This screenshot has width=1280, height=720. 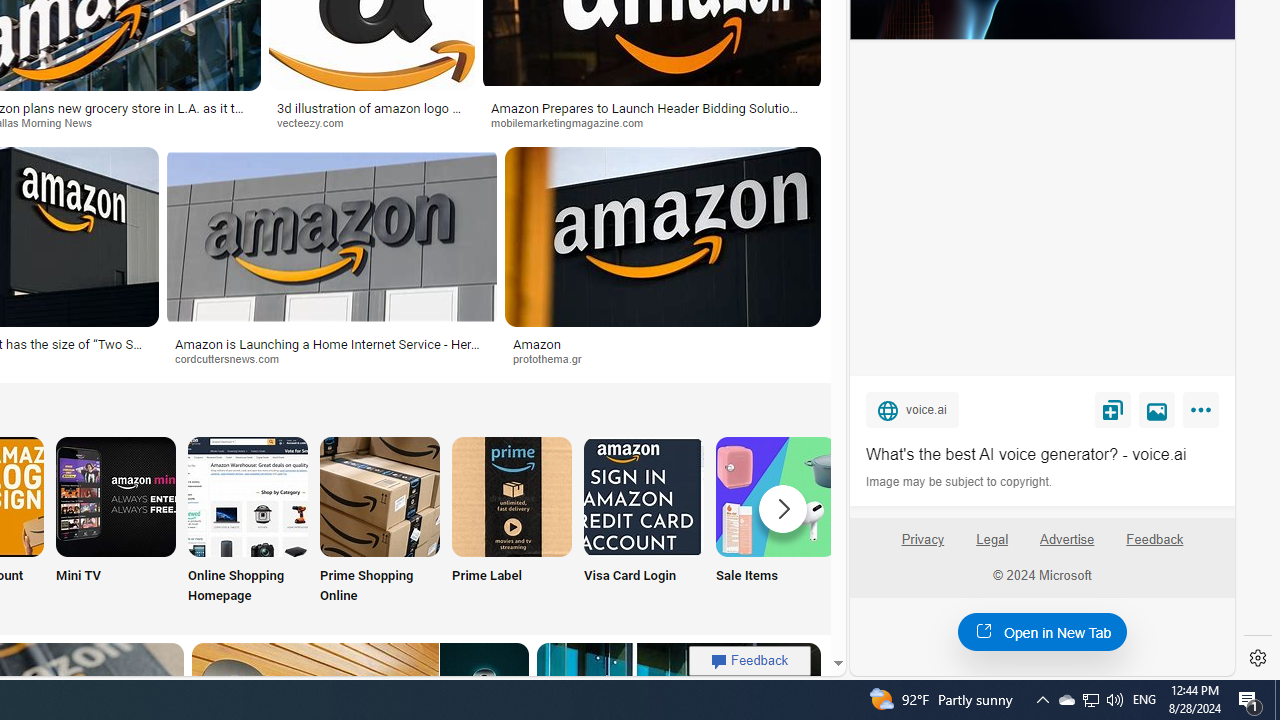 What do you see at coordinates (992, 540) in the screenshot?
I see `Legal` at bounding box center [992, 540].